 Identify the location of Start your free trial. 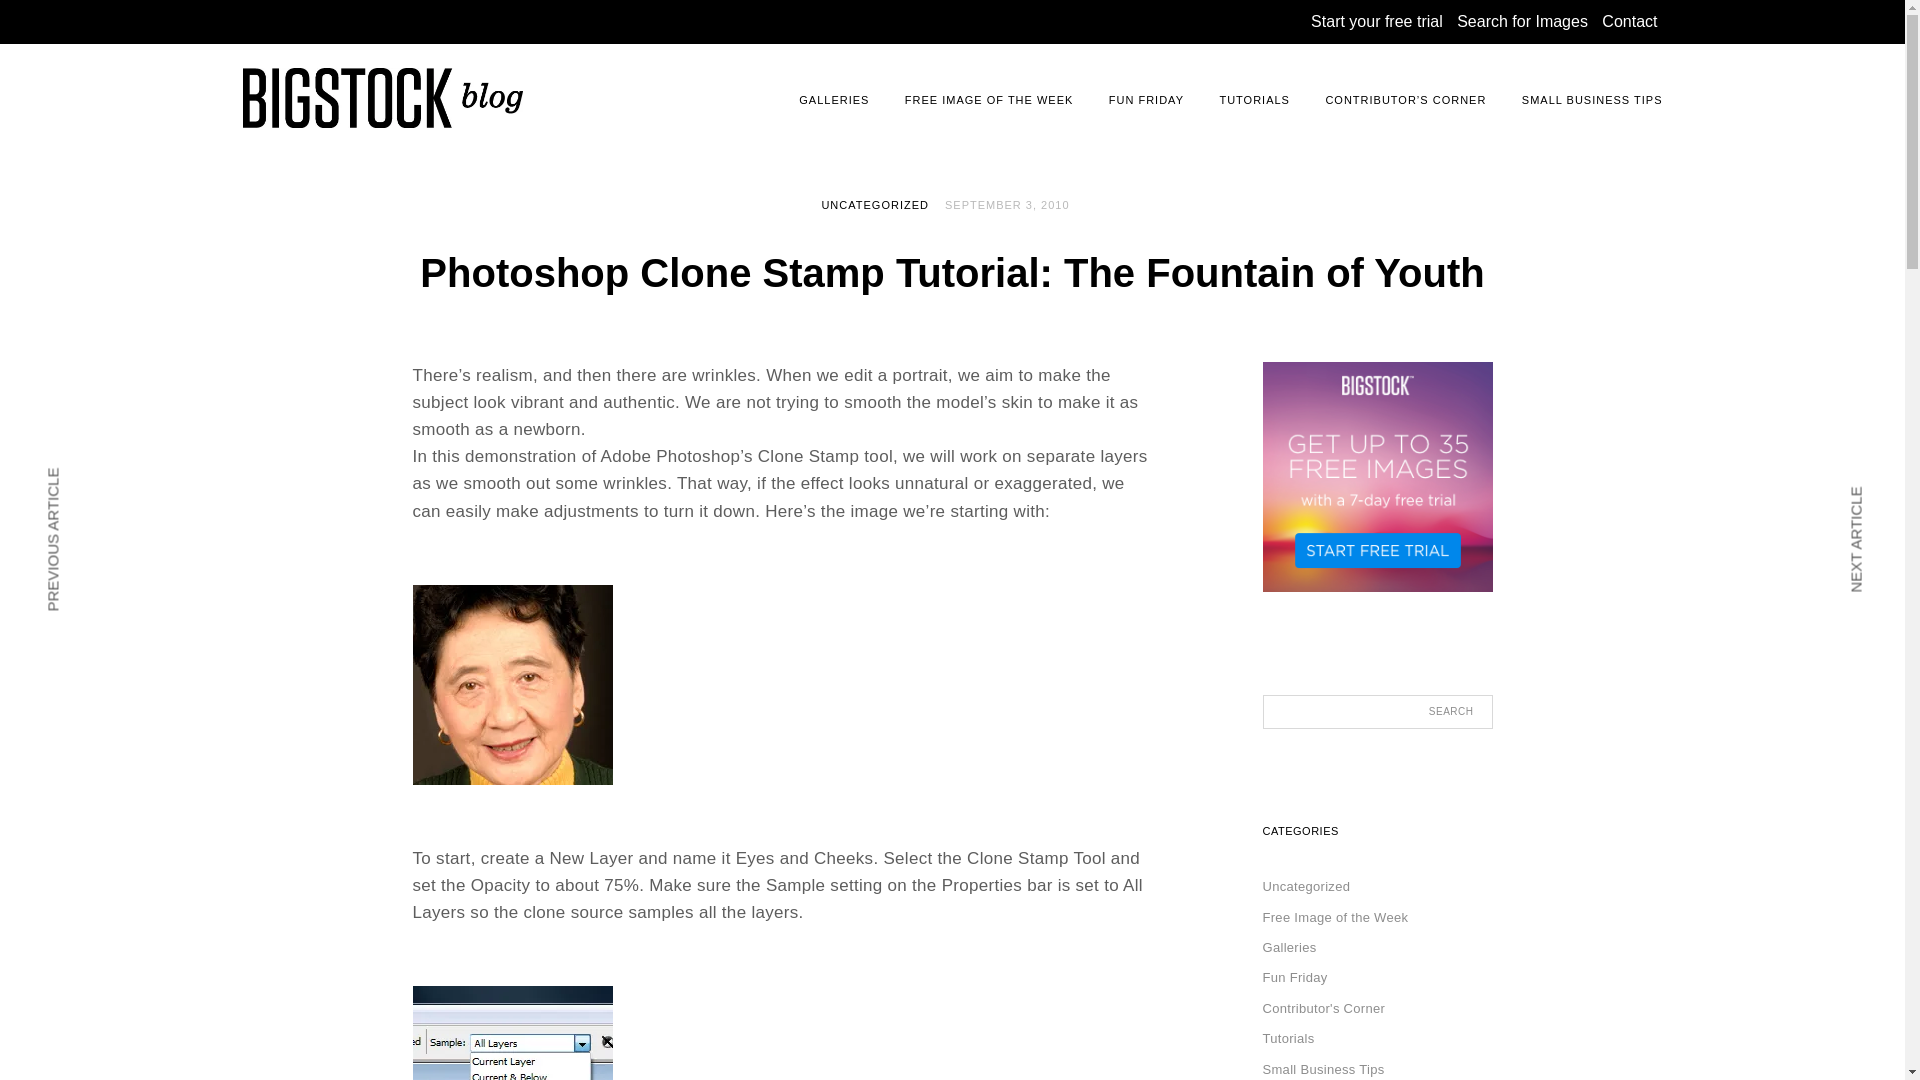
(1377, 21).